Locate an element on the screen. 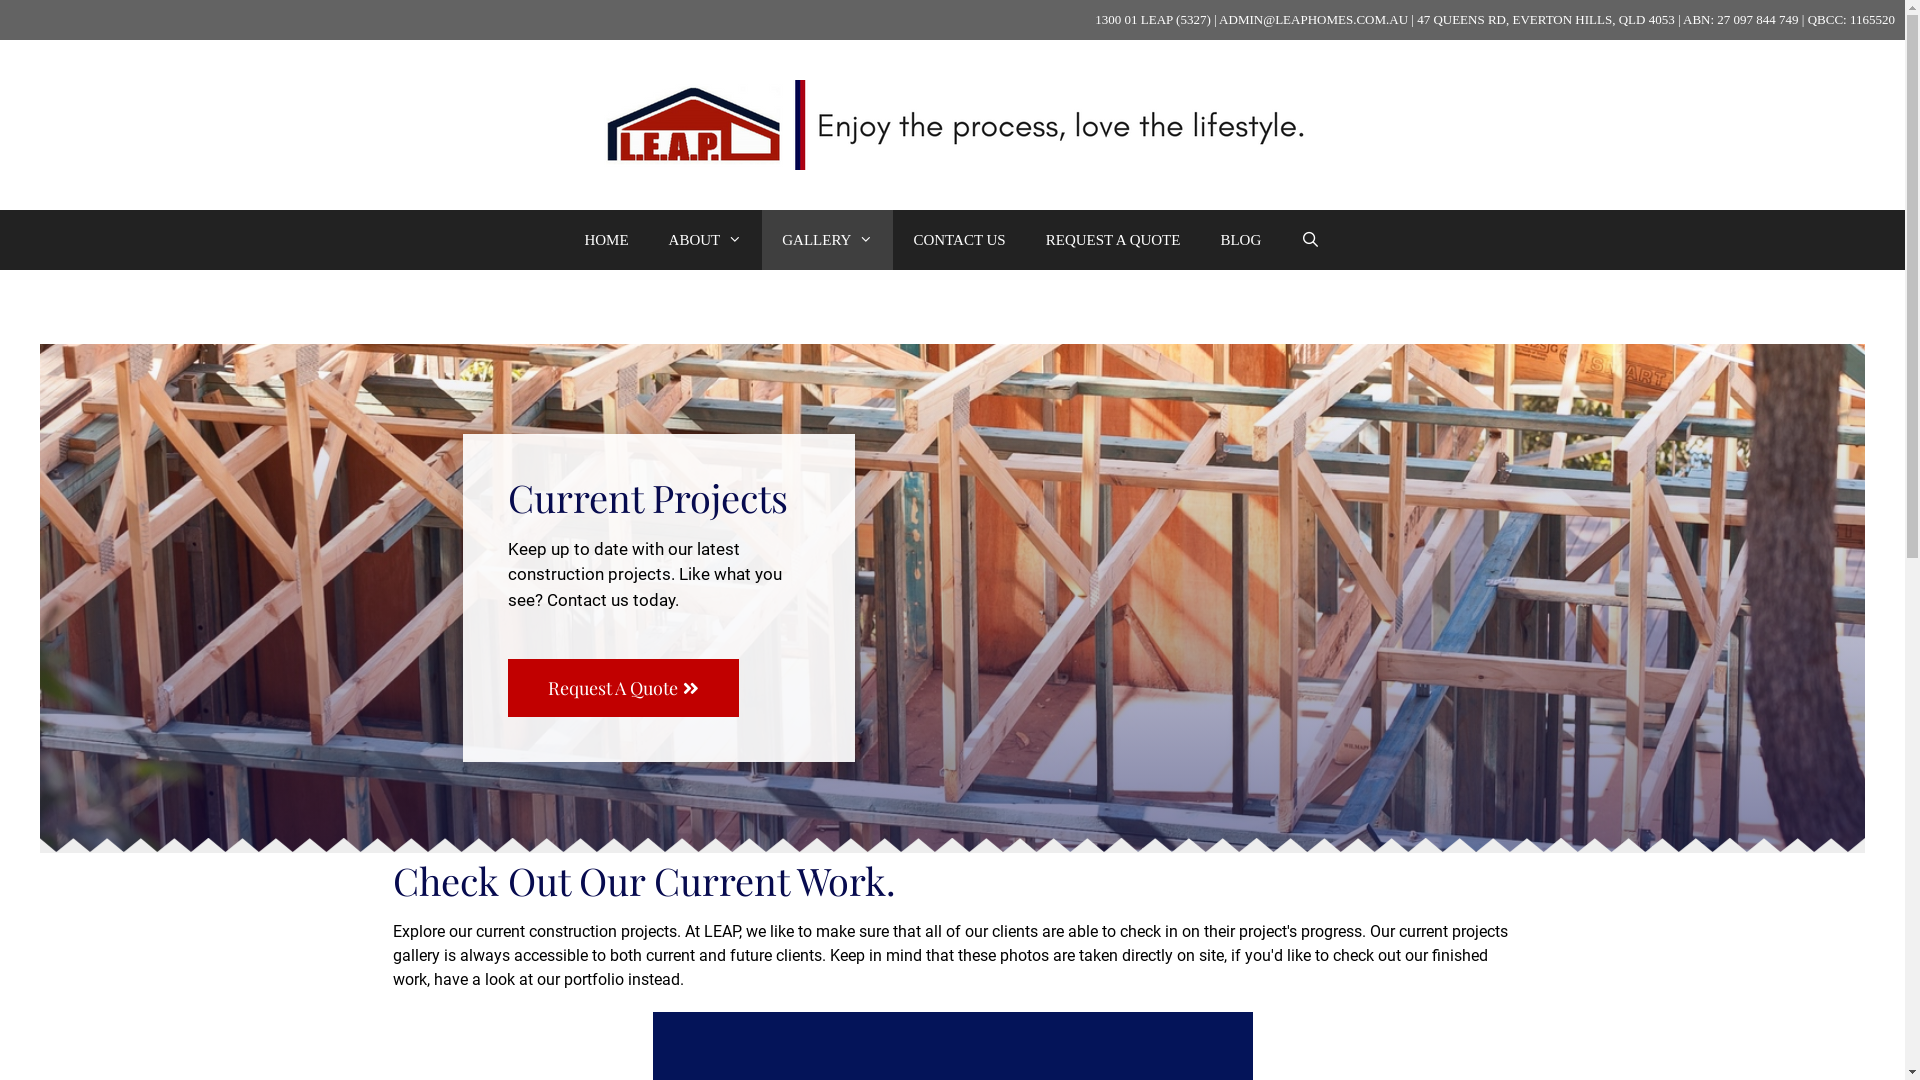 The width and height of the screenshot is (1920, 1080). ABOUT is located at coordinates (706, 240).